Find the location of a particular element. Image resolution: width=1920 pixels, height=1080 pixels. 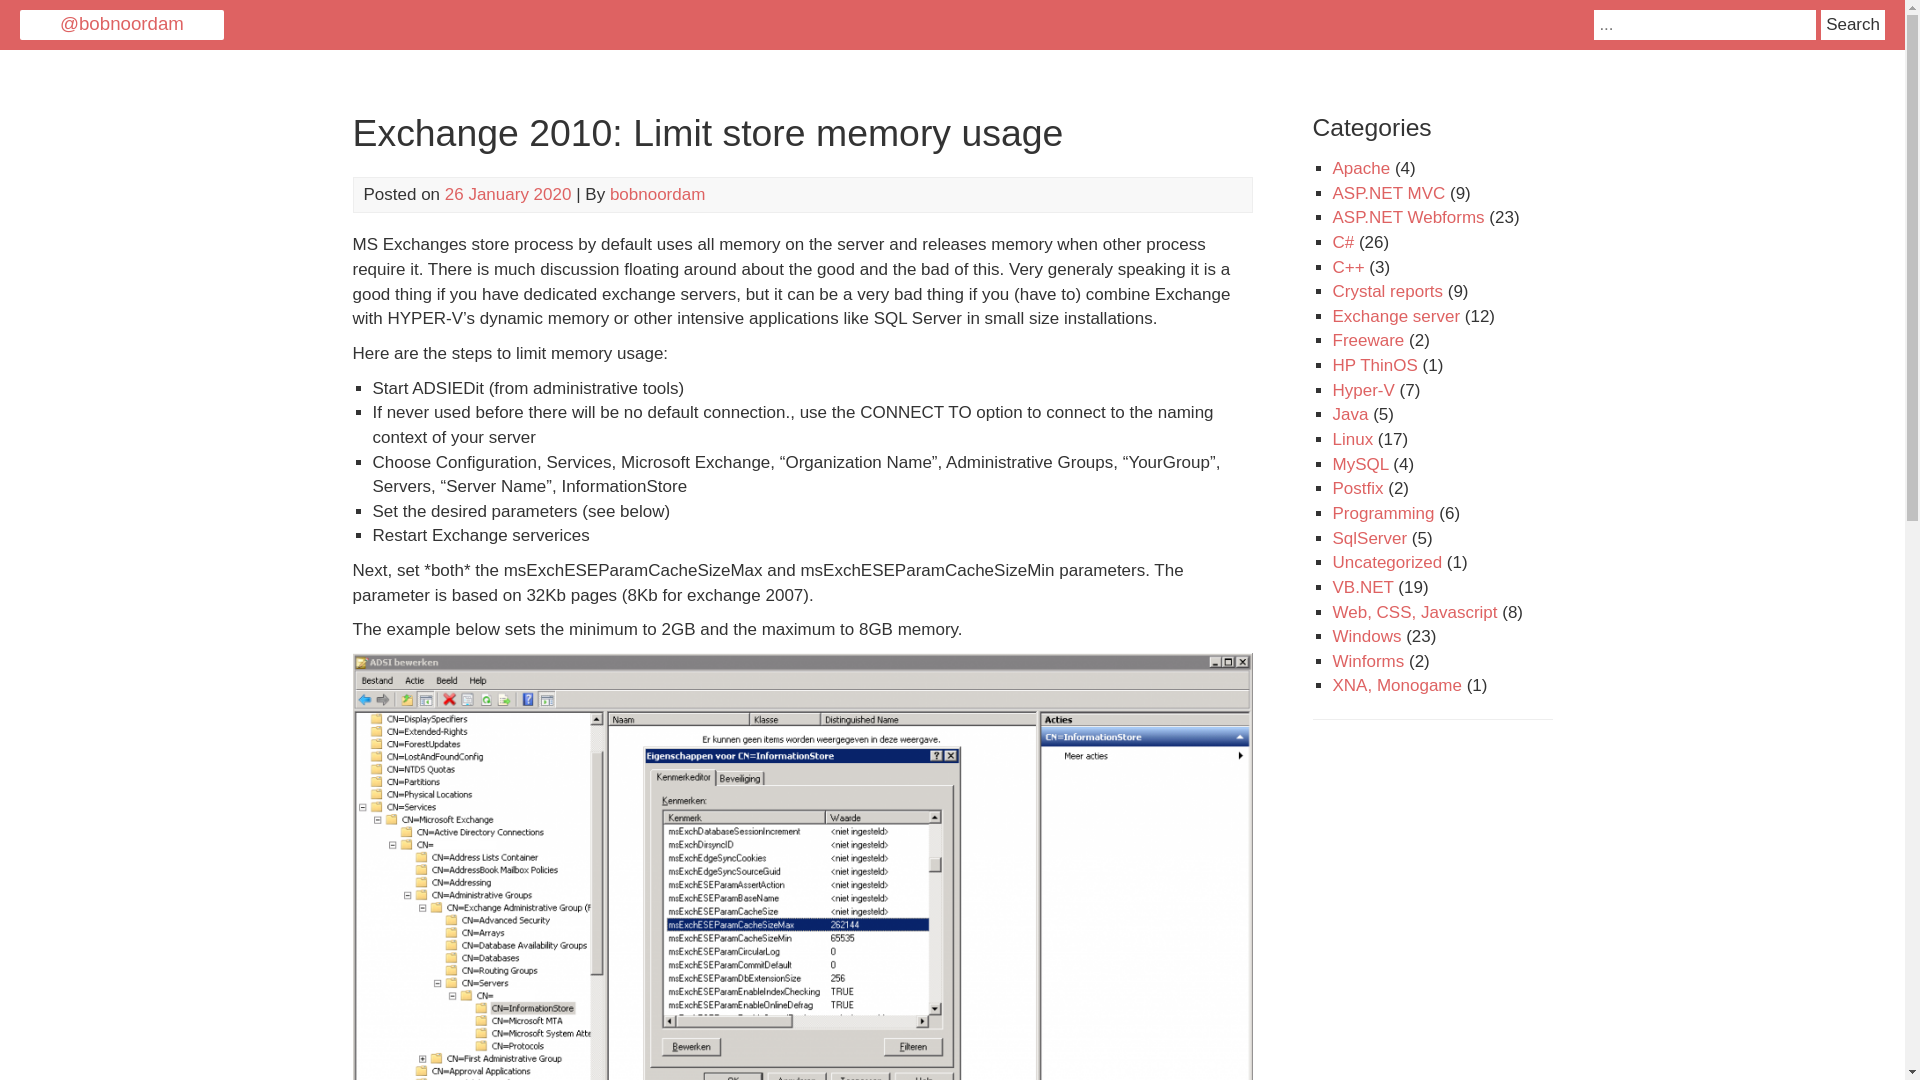

SqlServer is located at coordinates (1370, 538).